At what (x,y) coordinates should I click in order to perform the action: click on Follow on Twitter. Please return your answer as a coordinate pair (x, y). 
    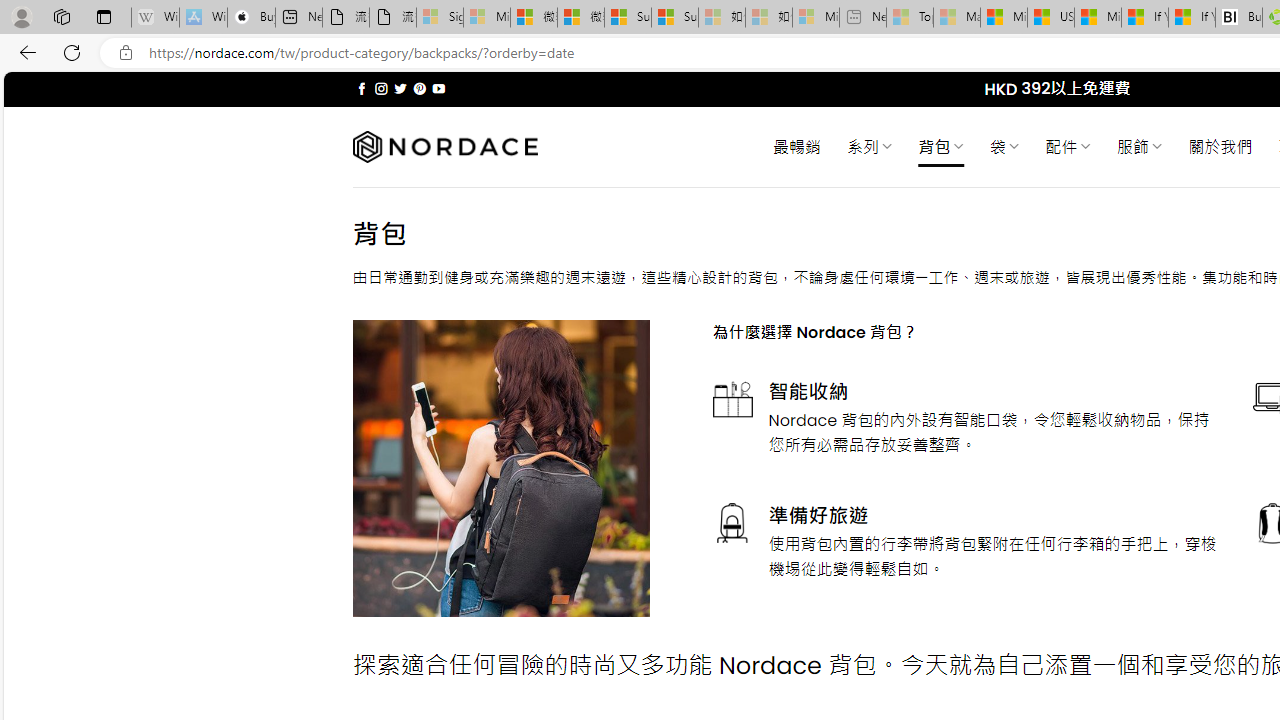
    Looking at the image, I should click on (400, 88).